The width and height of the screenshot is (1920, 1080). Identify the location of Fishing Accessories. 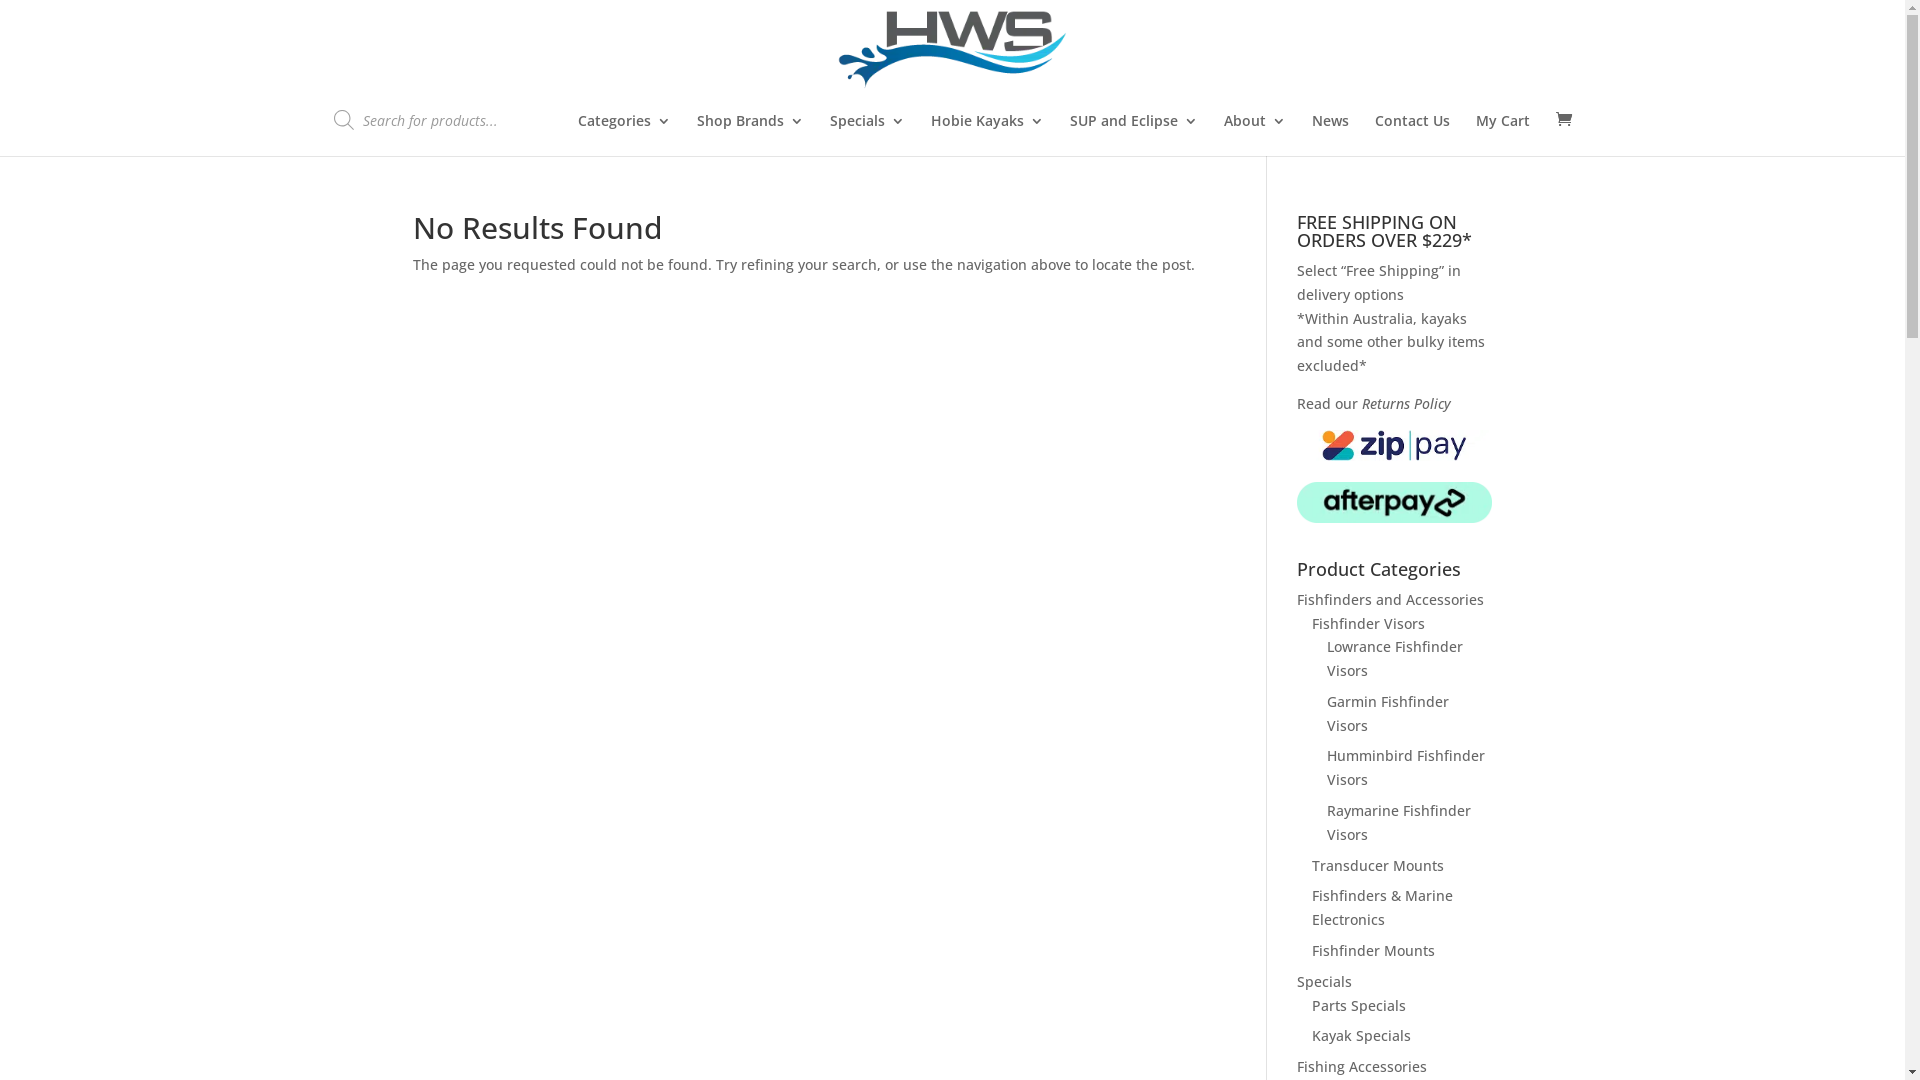
(1362, 1066).